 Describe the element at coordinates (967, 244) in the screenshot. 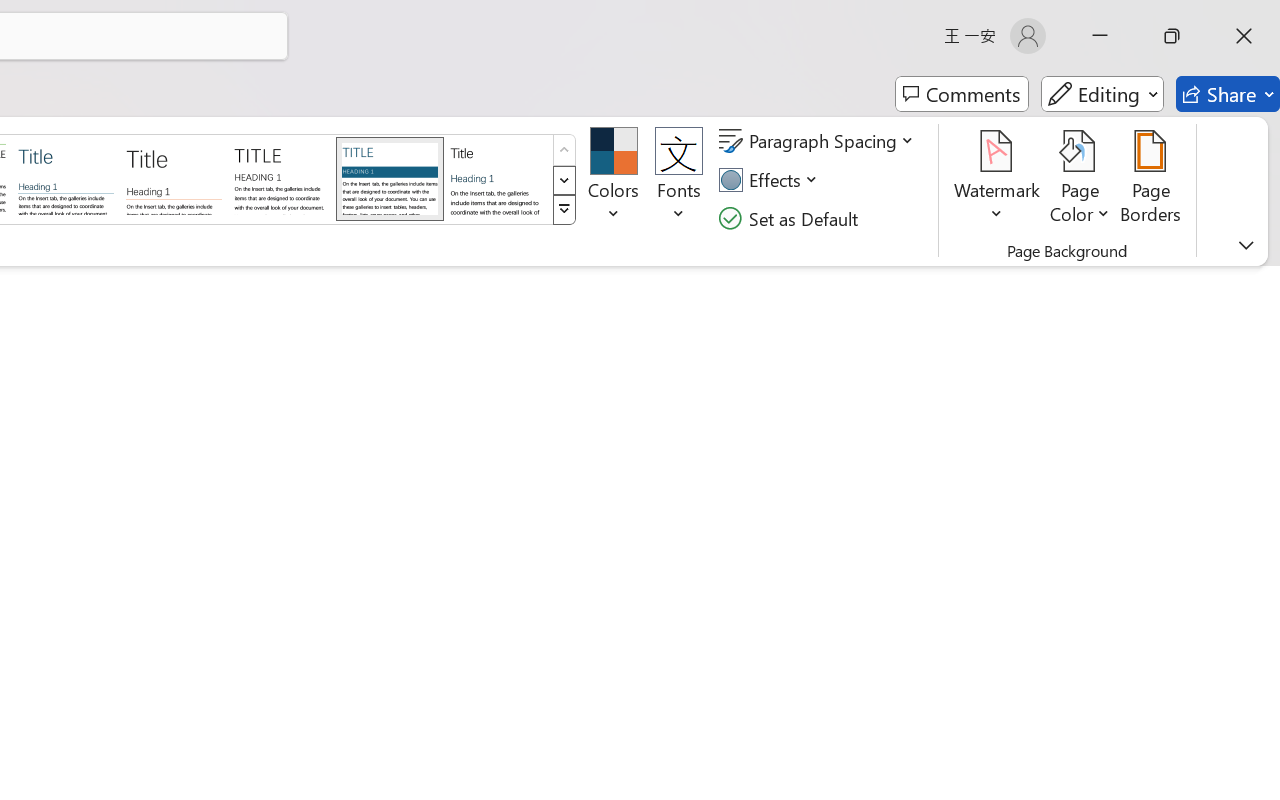

I see `New comment` at that location.